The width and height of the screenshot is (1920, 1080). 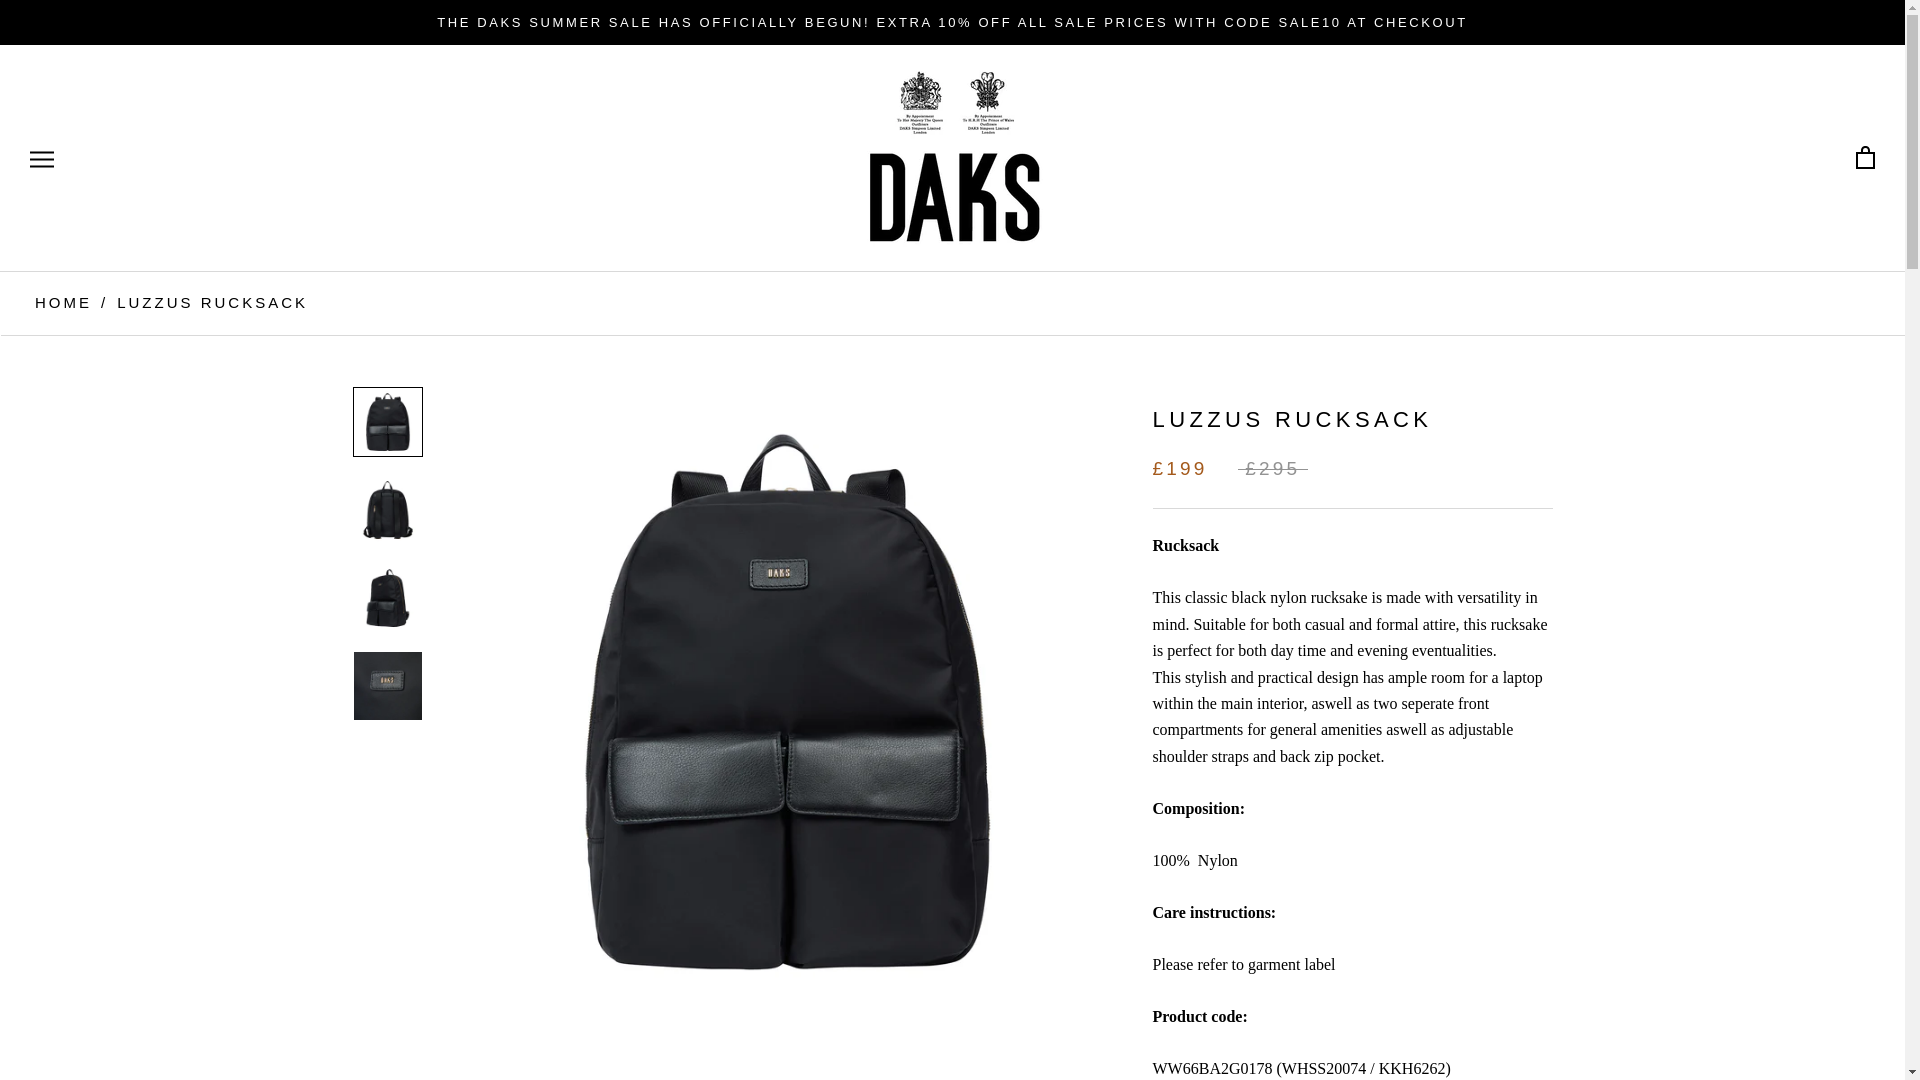 What do you see at coordinates (63, 302) in the screenshot?
I see `Home` at bounding box center [63, 302].